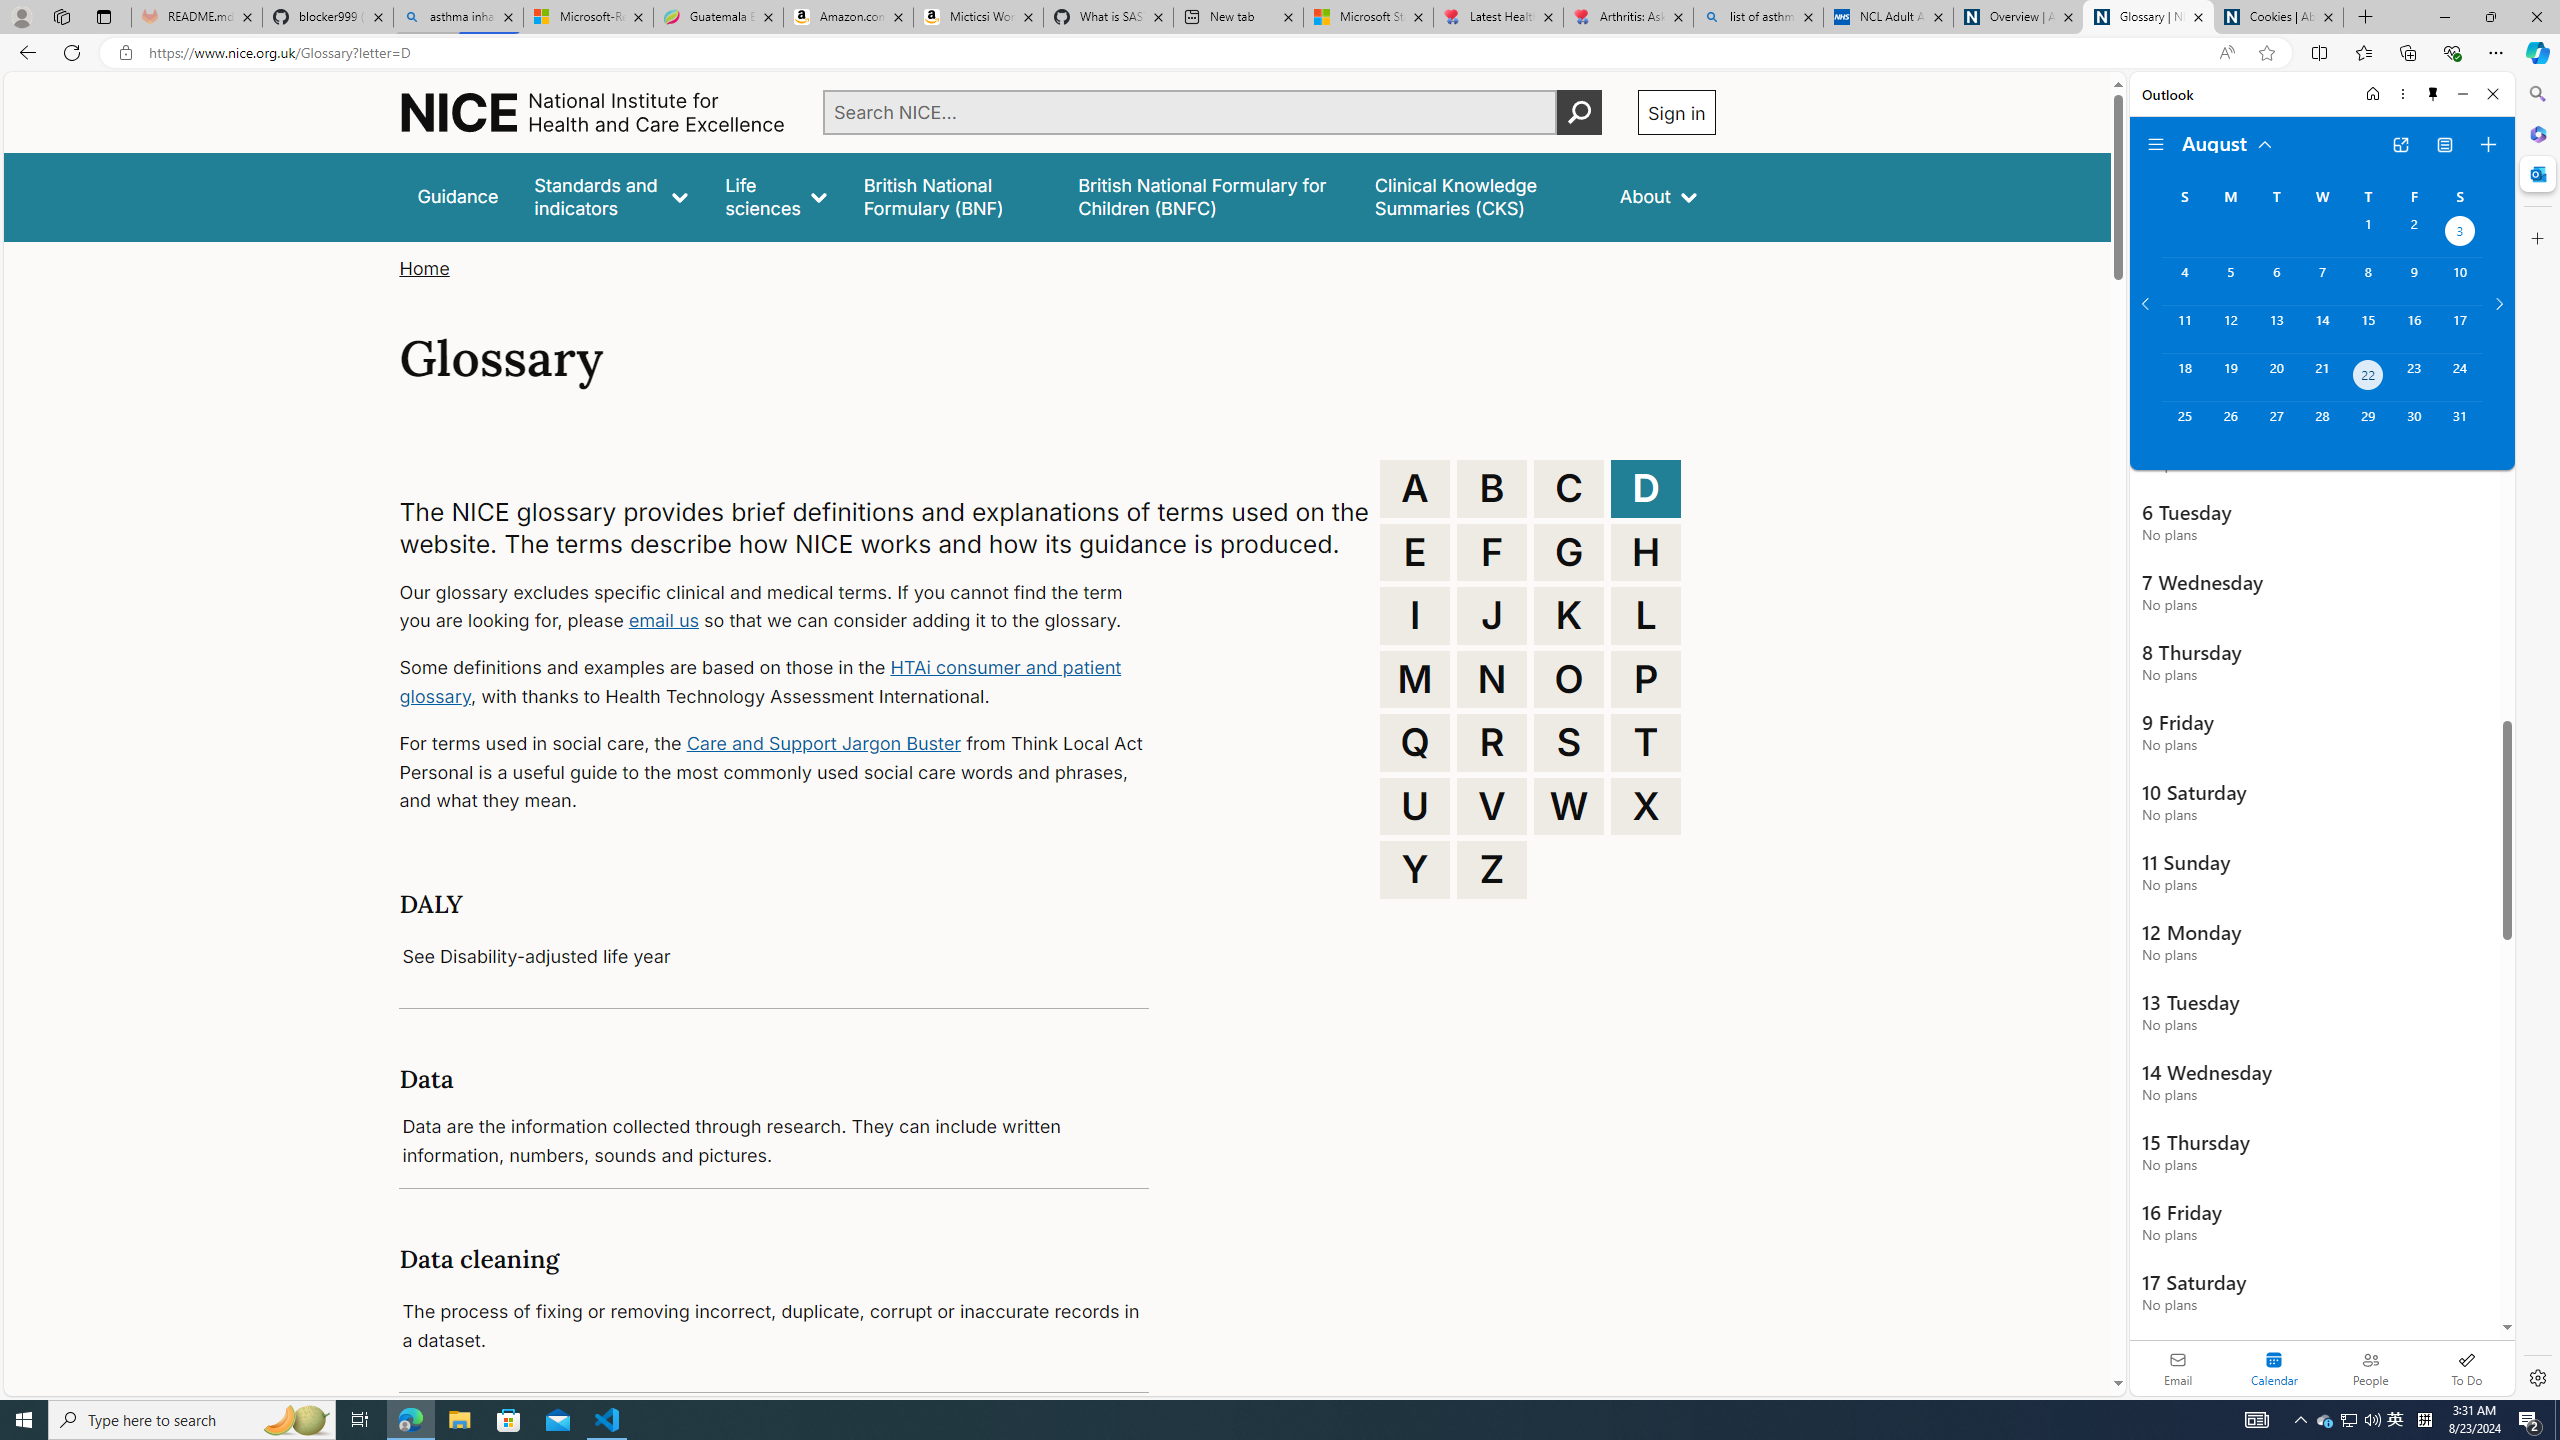  I want to click on Saturday, August 17, 2024. , so click(2460, 328).